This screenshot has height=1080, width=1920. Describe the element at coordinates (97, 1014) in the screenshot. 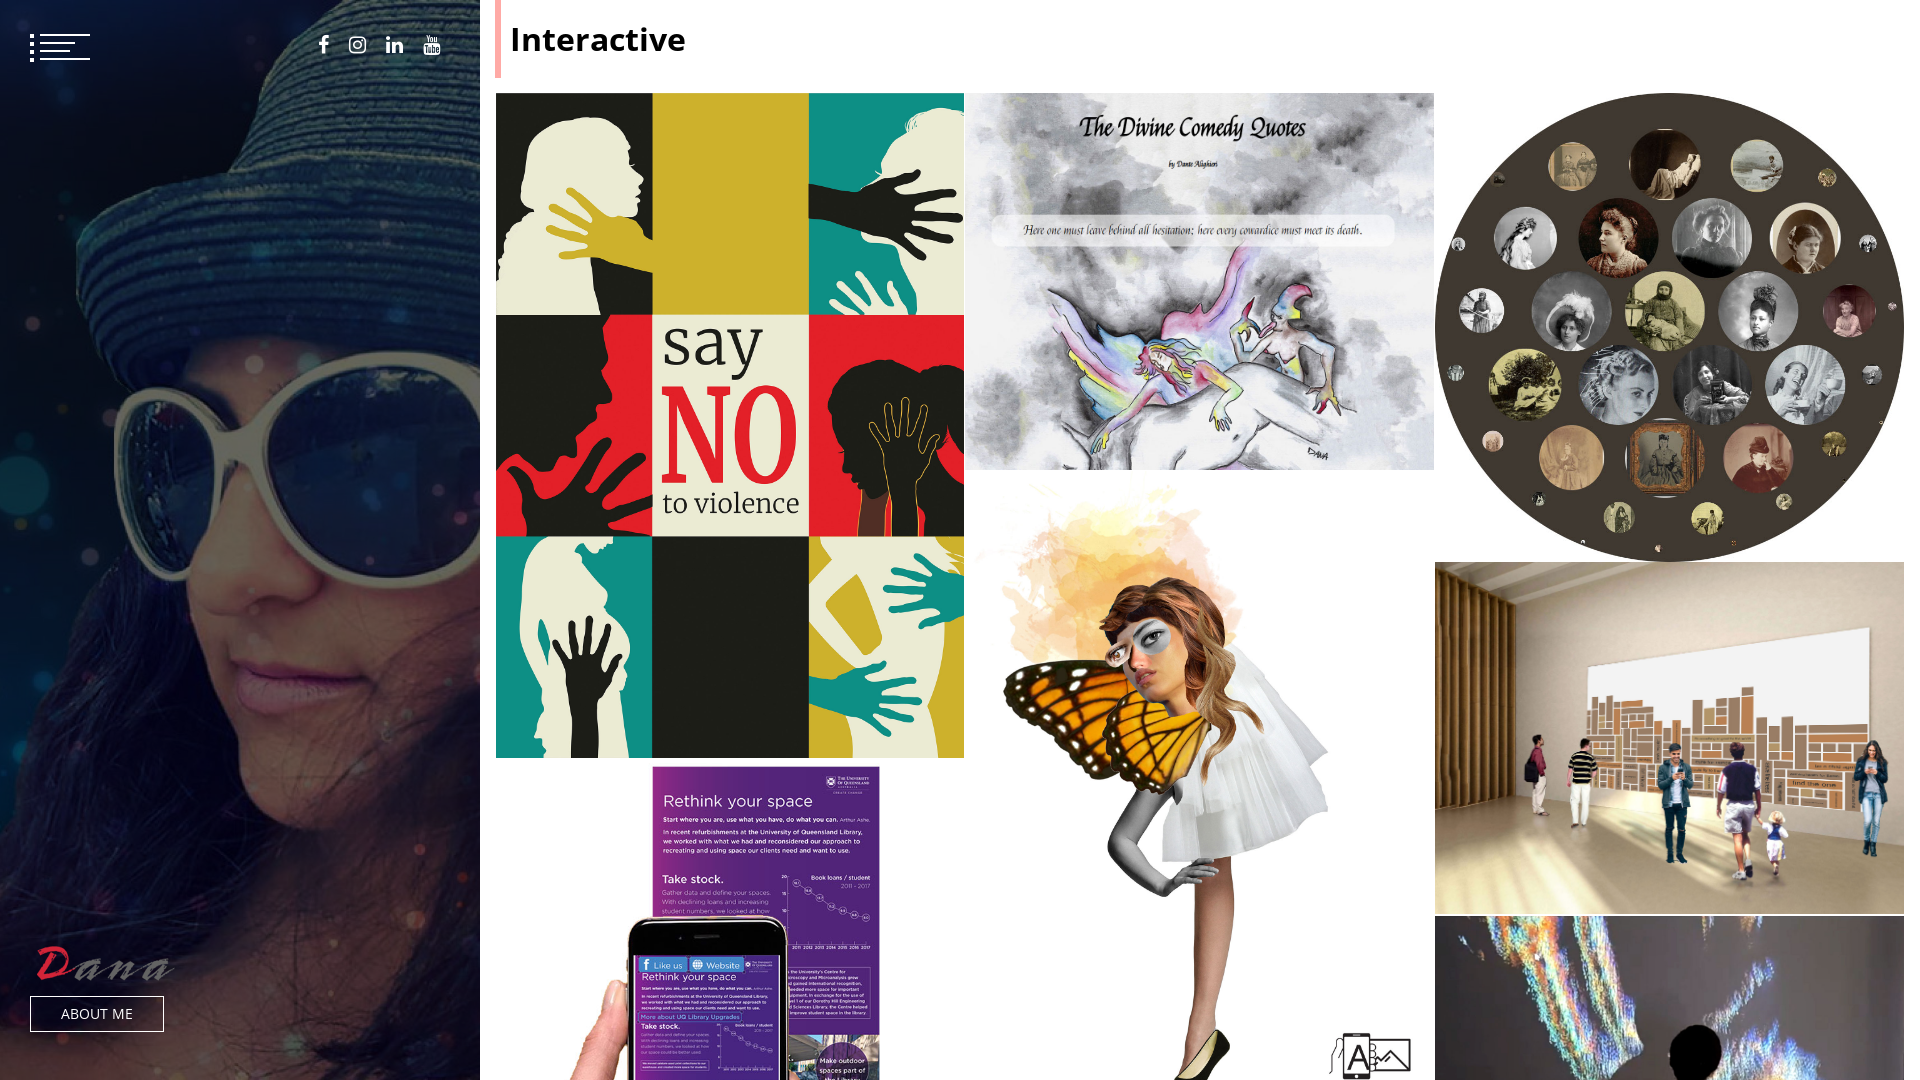

I see `ABOUT ME` at that location.